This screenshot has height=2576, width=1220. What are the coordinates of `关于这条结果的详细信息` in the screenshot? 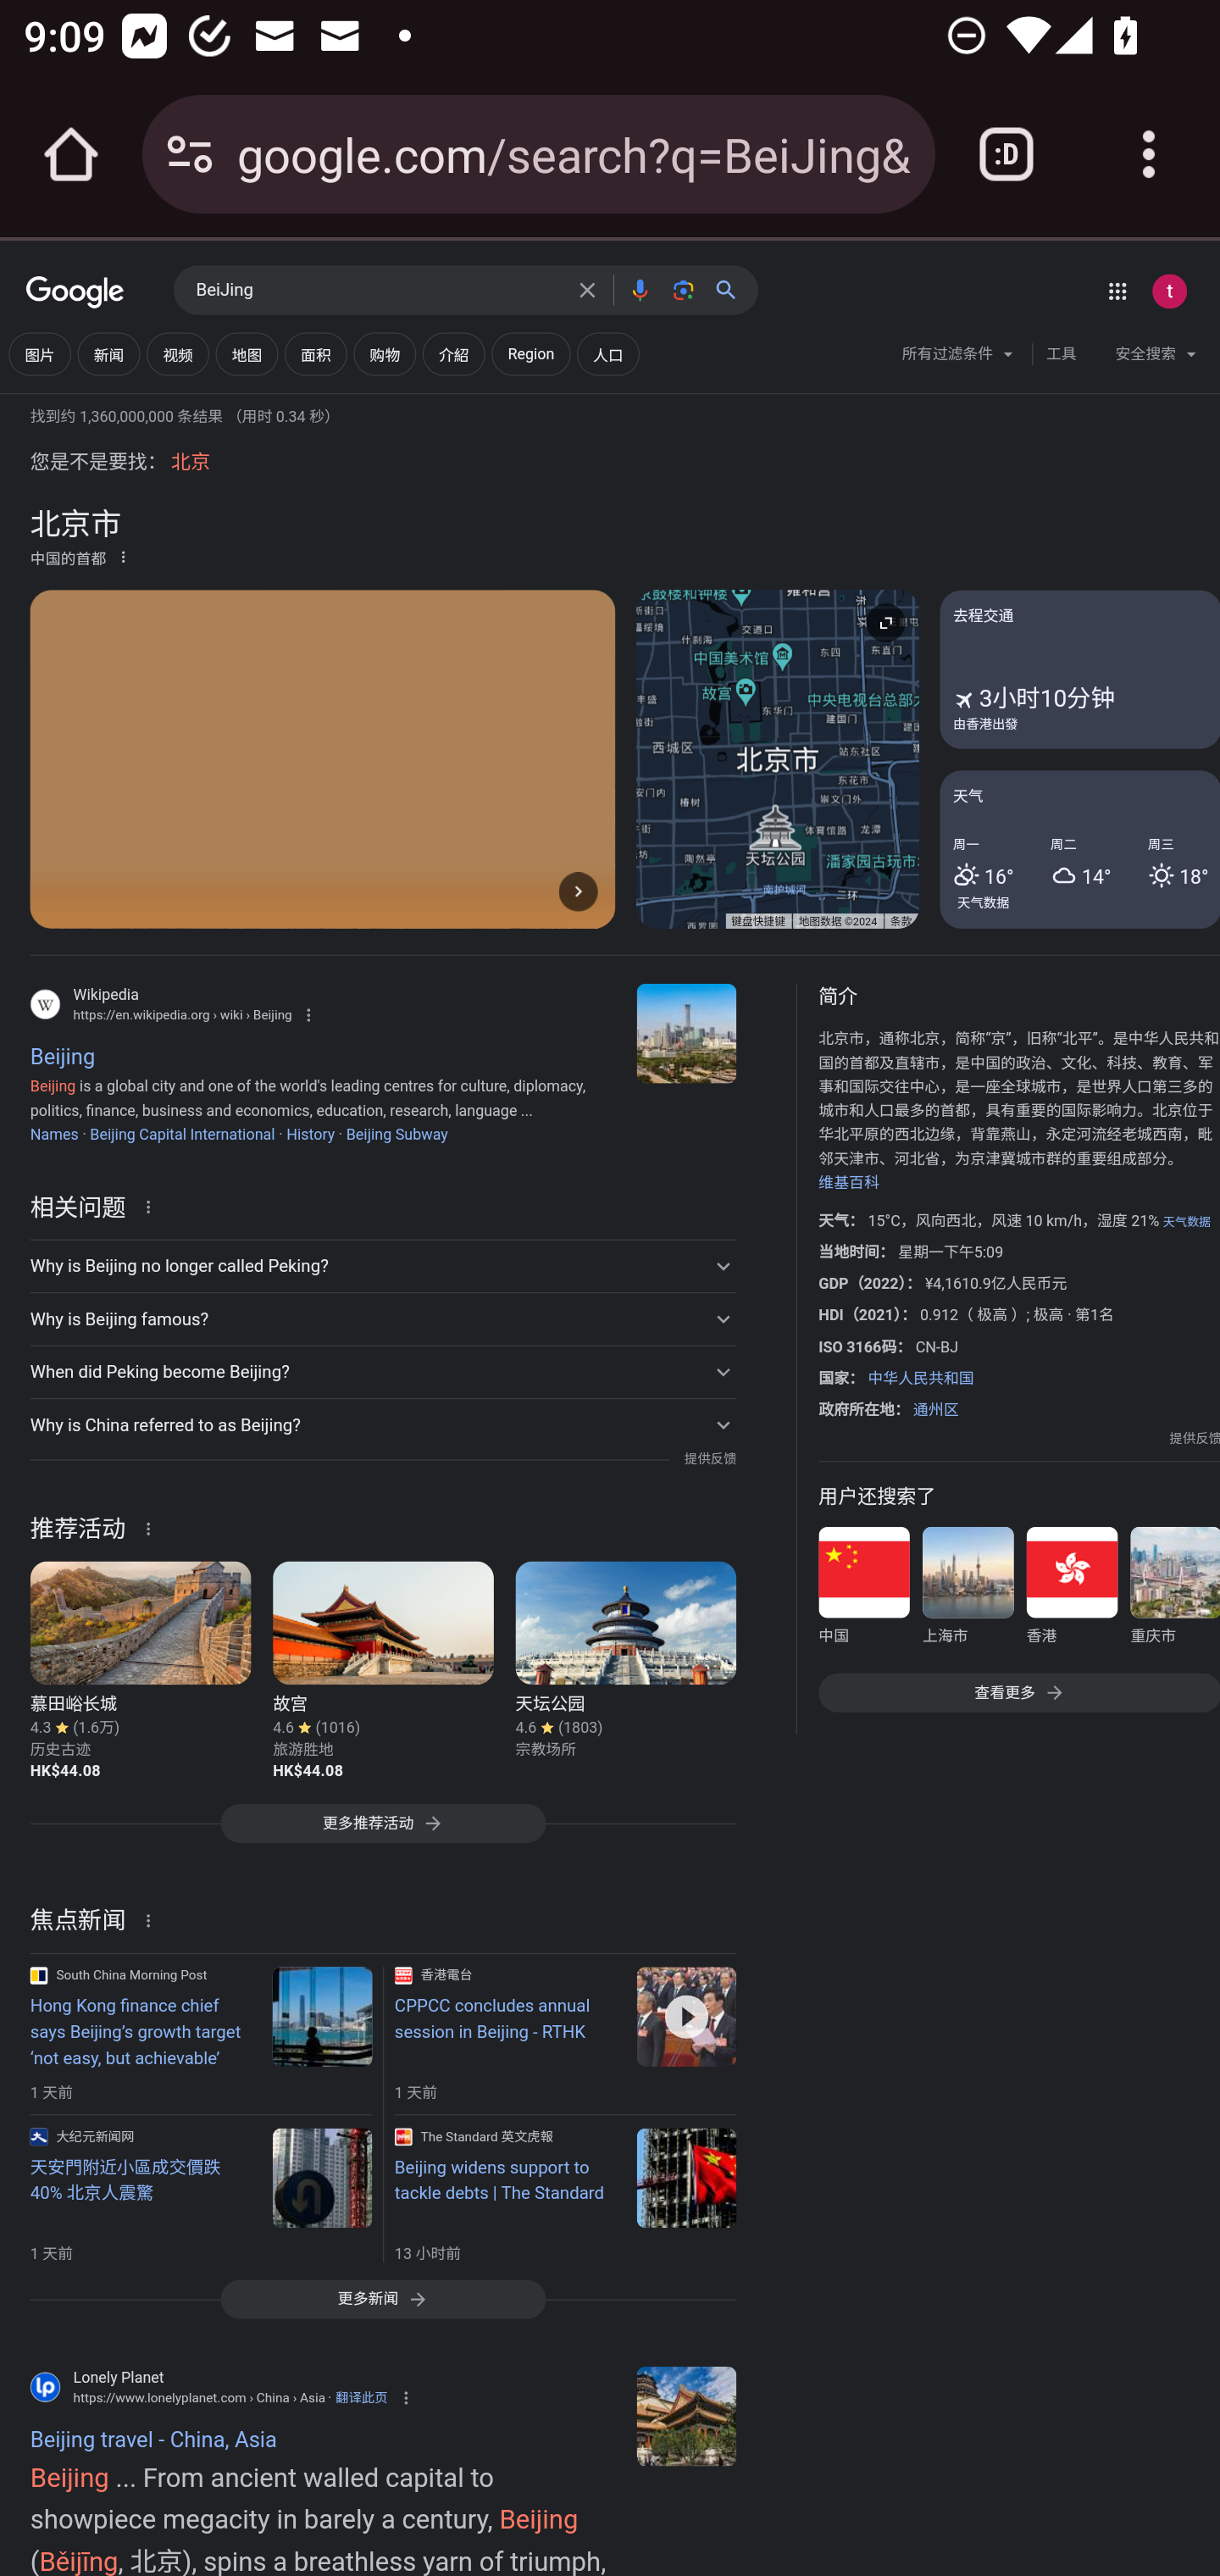 It's located at (153, 1205).